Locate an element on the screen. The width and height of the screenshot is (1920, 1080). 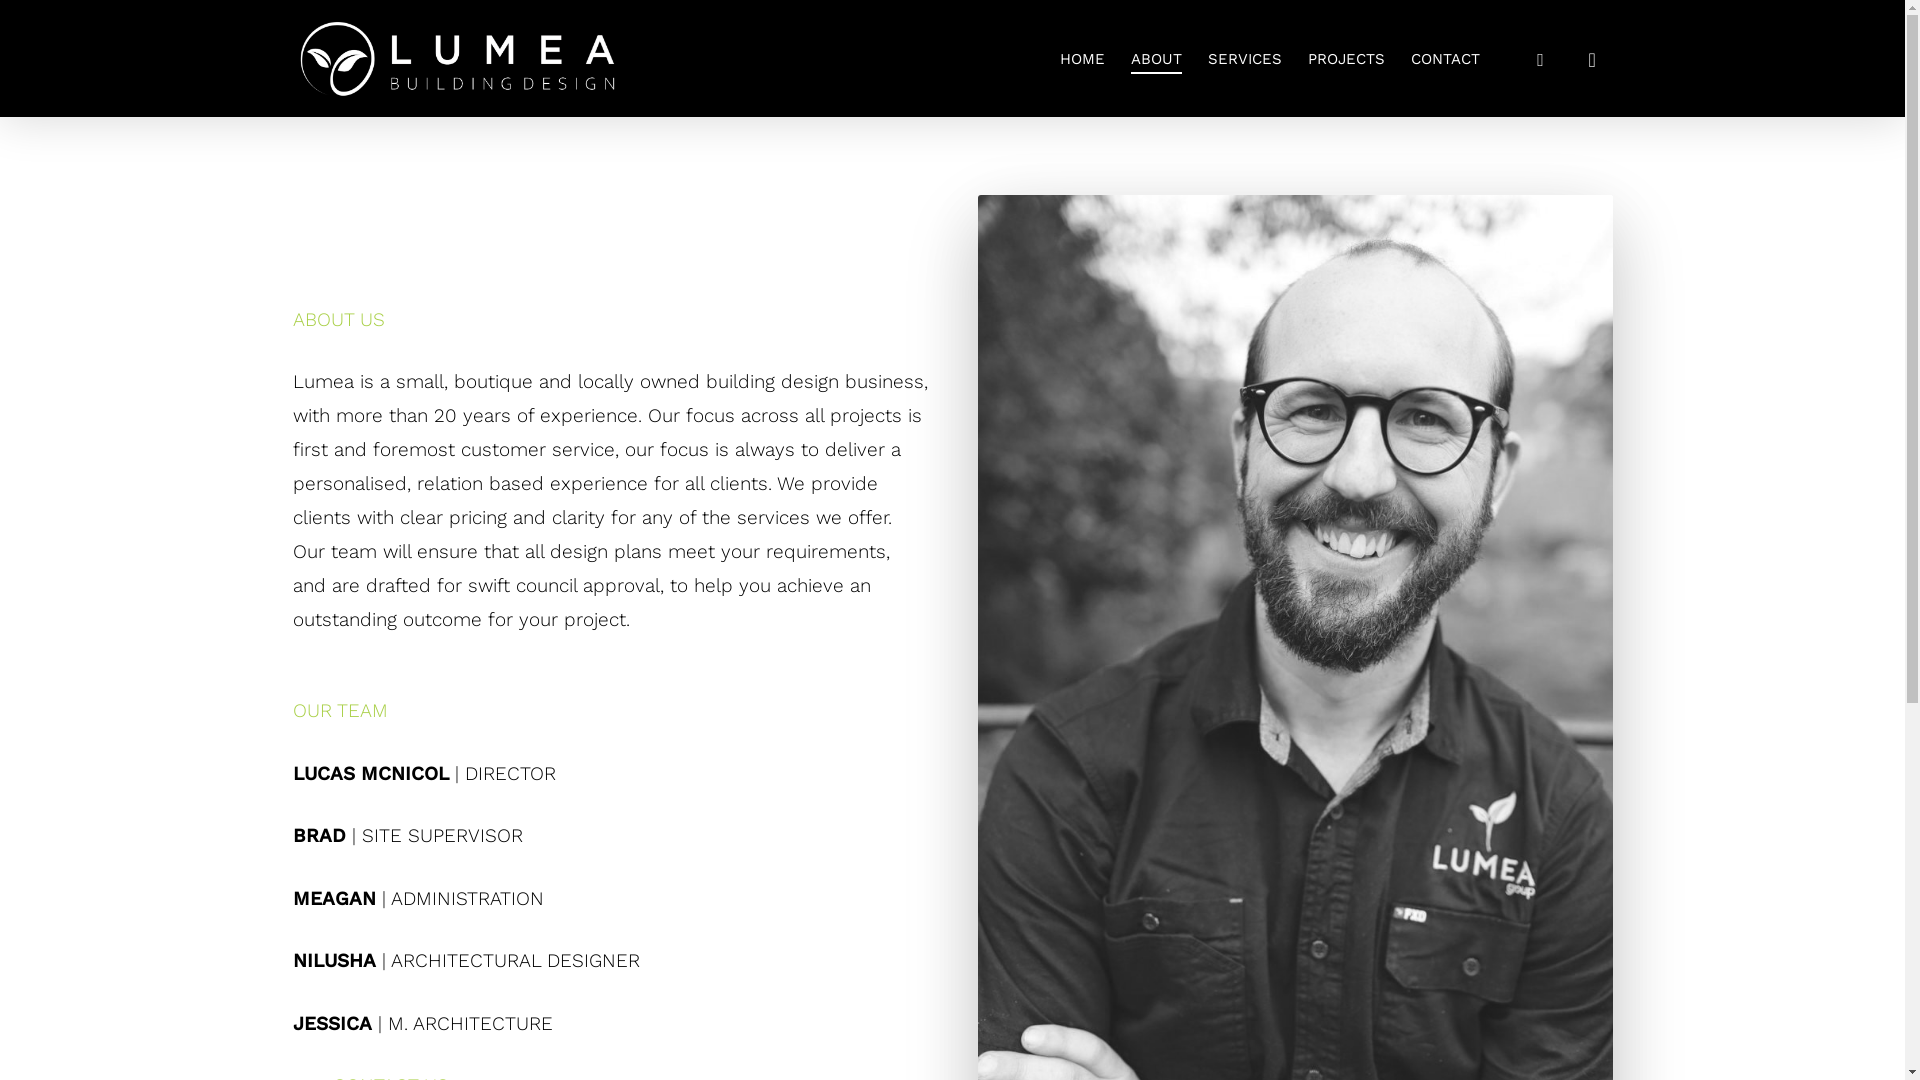
CONTACT is located at coordinates (1444, 58).